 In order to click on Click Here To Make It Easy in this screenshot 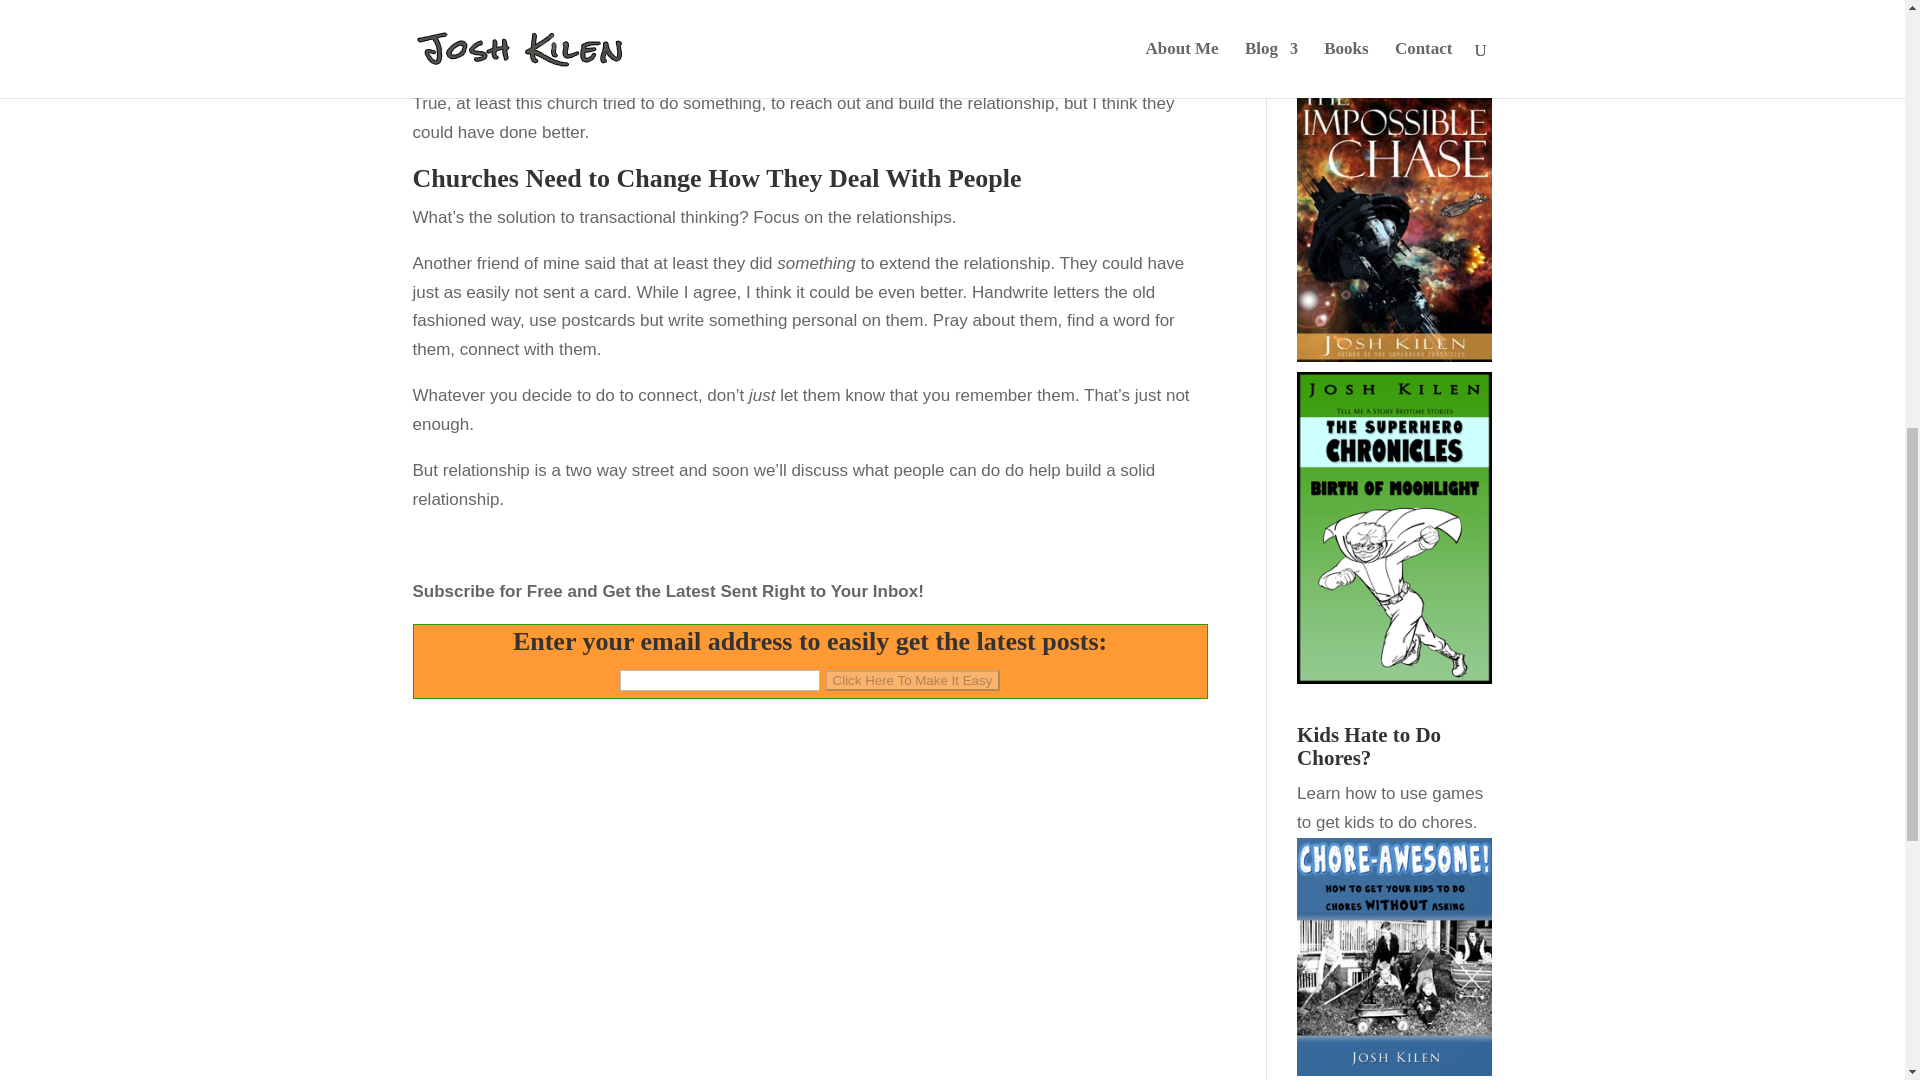, I will do `click(912, 680)`.